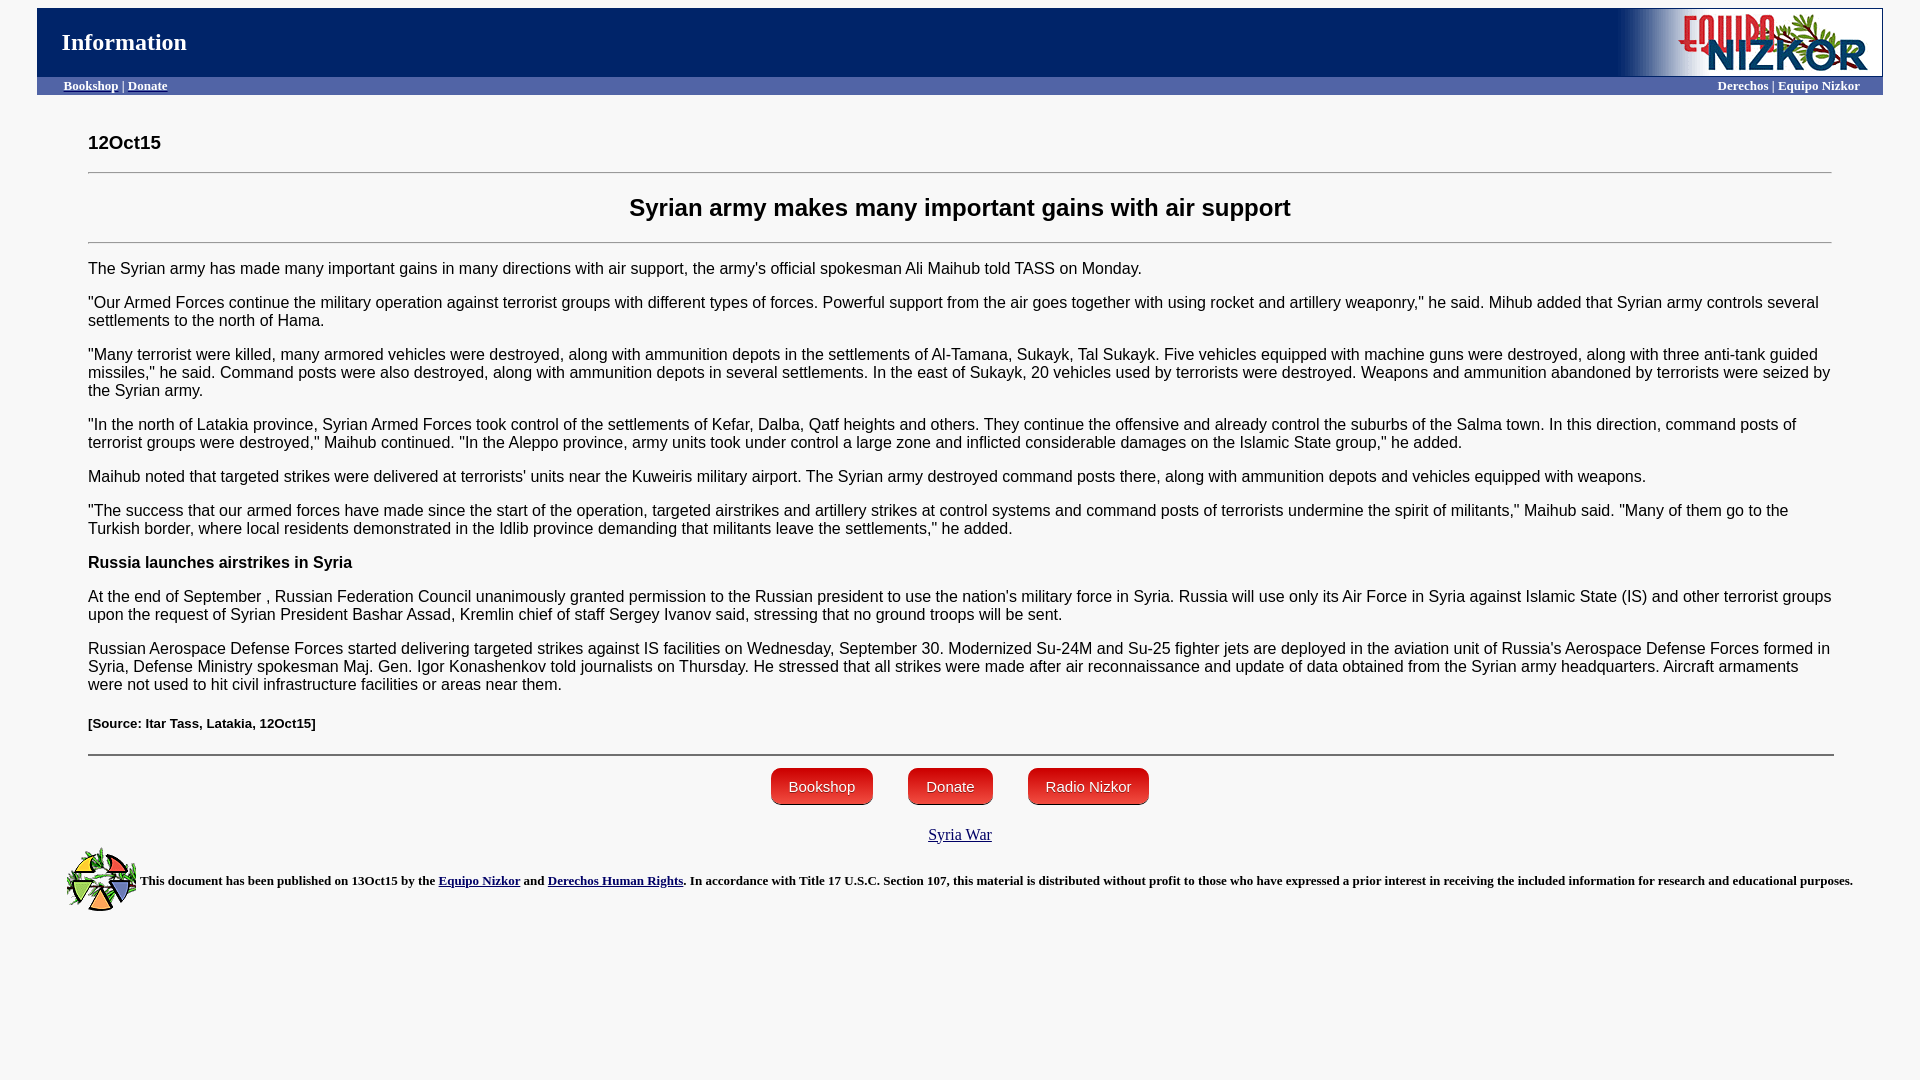 This screenshot has width=1920, height=1080. What do you see at coordinates (615, 880) in the screenshot?
I see `Derechos Human Rights` at bounding box center [615, 880].